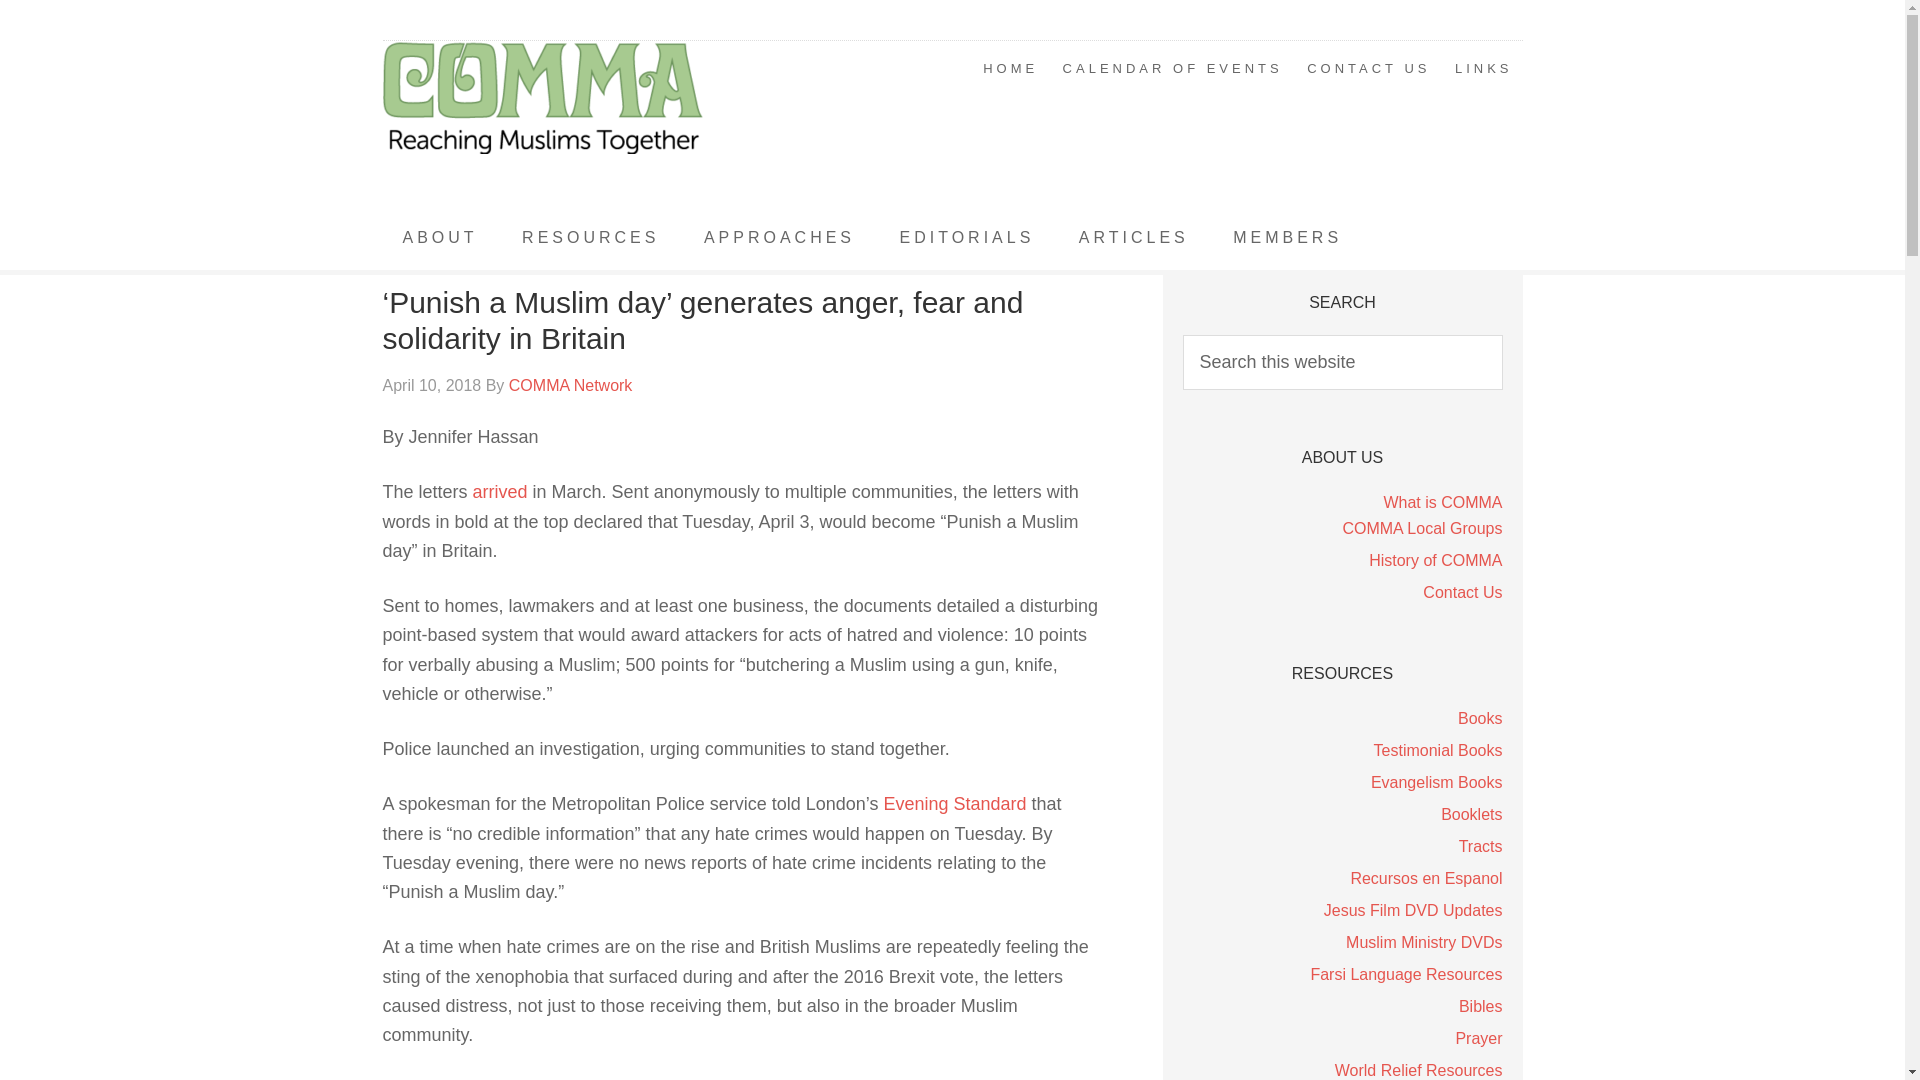 This screenshot has width=1920, height=1080. I want to click on CALENDAR OF EVENTS, so click(1172, 68).